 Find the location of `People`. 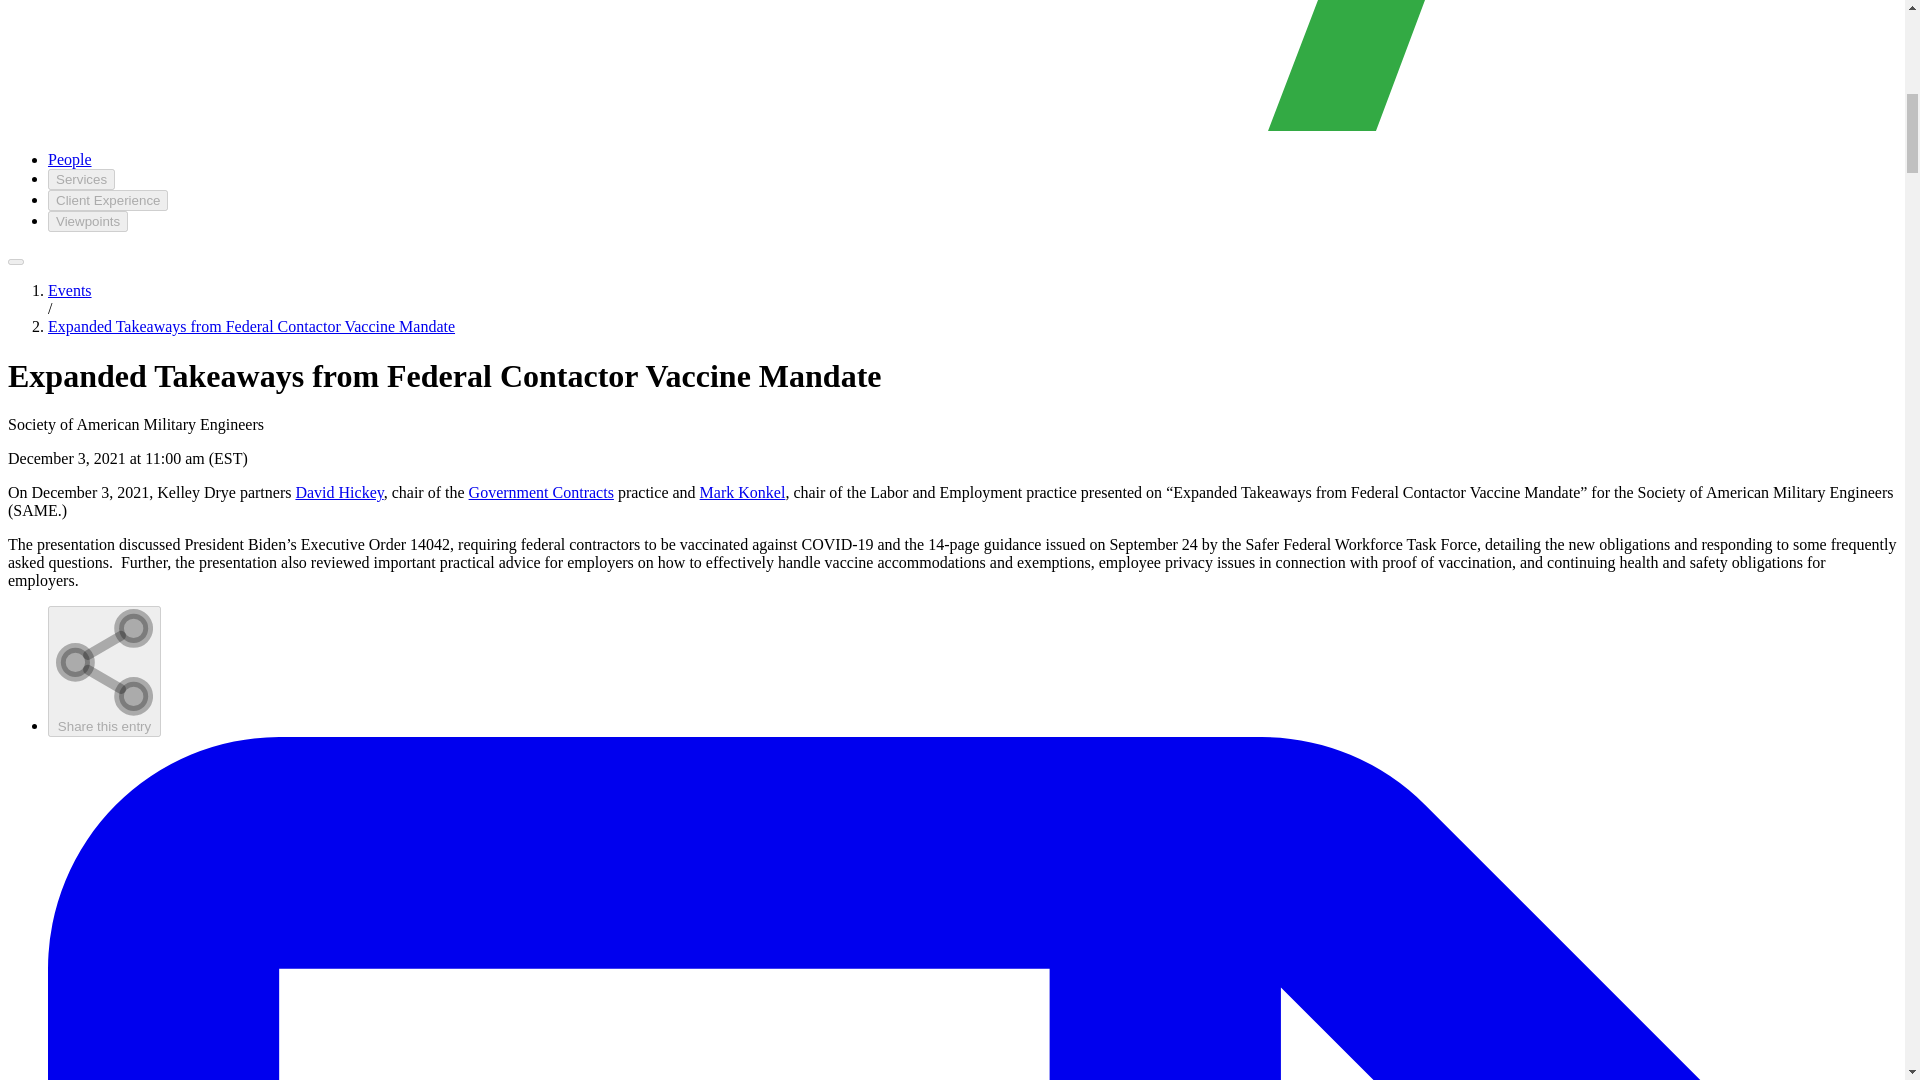

People is located at coordinates (70, 160).